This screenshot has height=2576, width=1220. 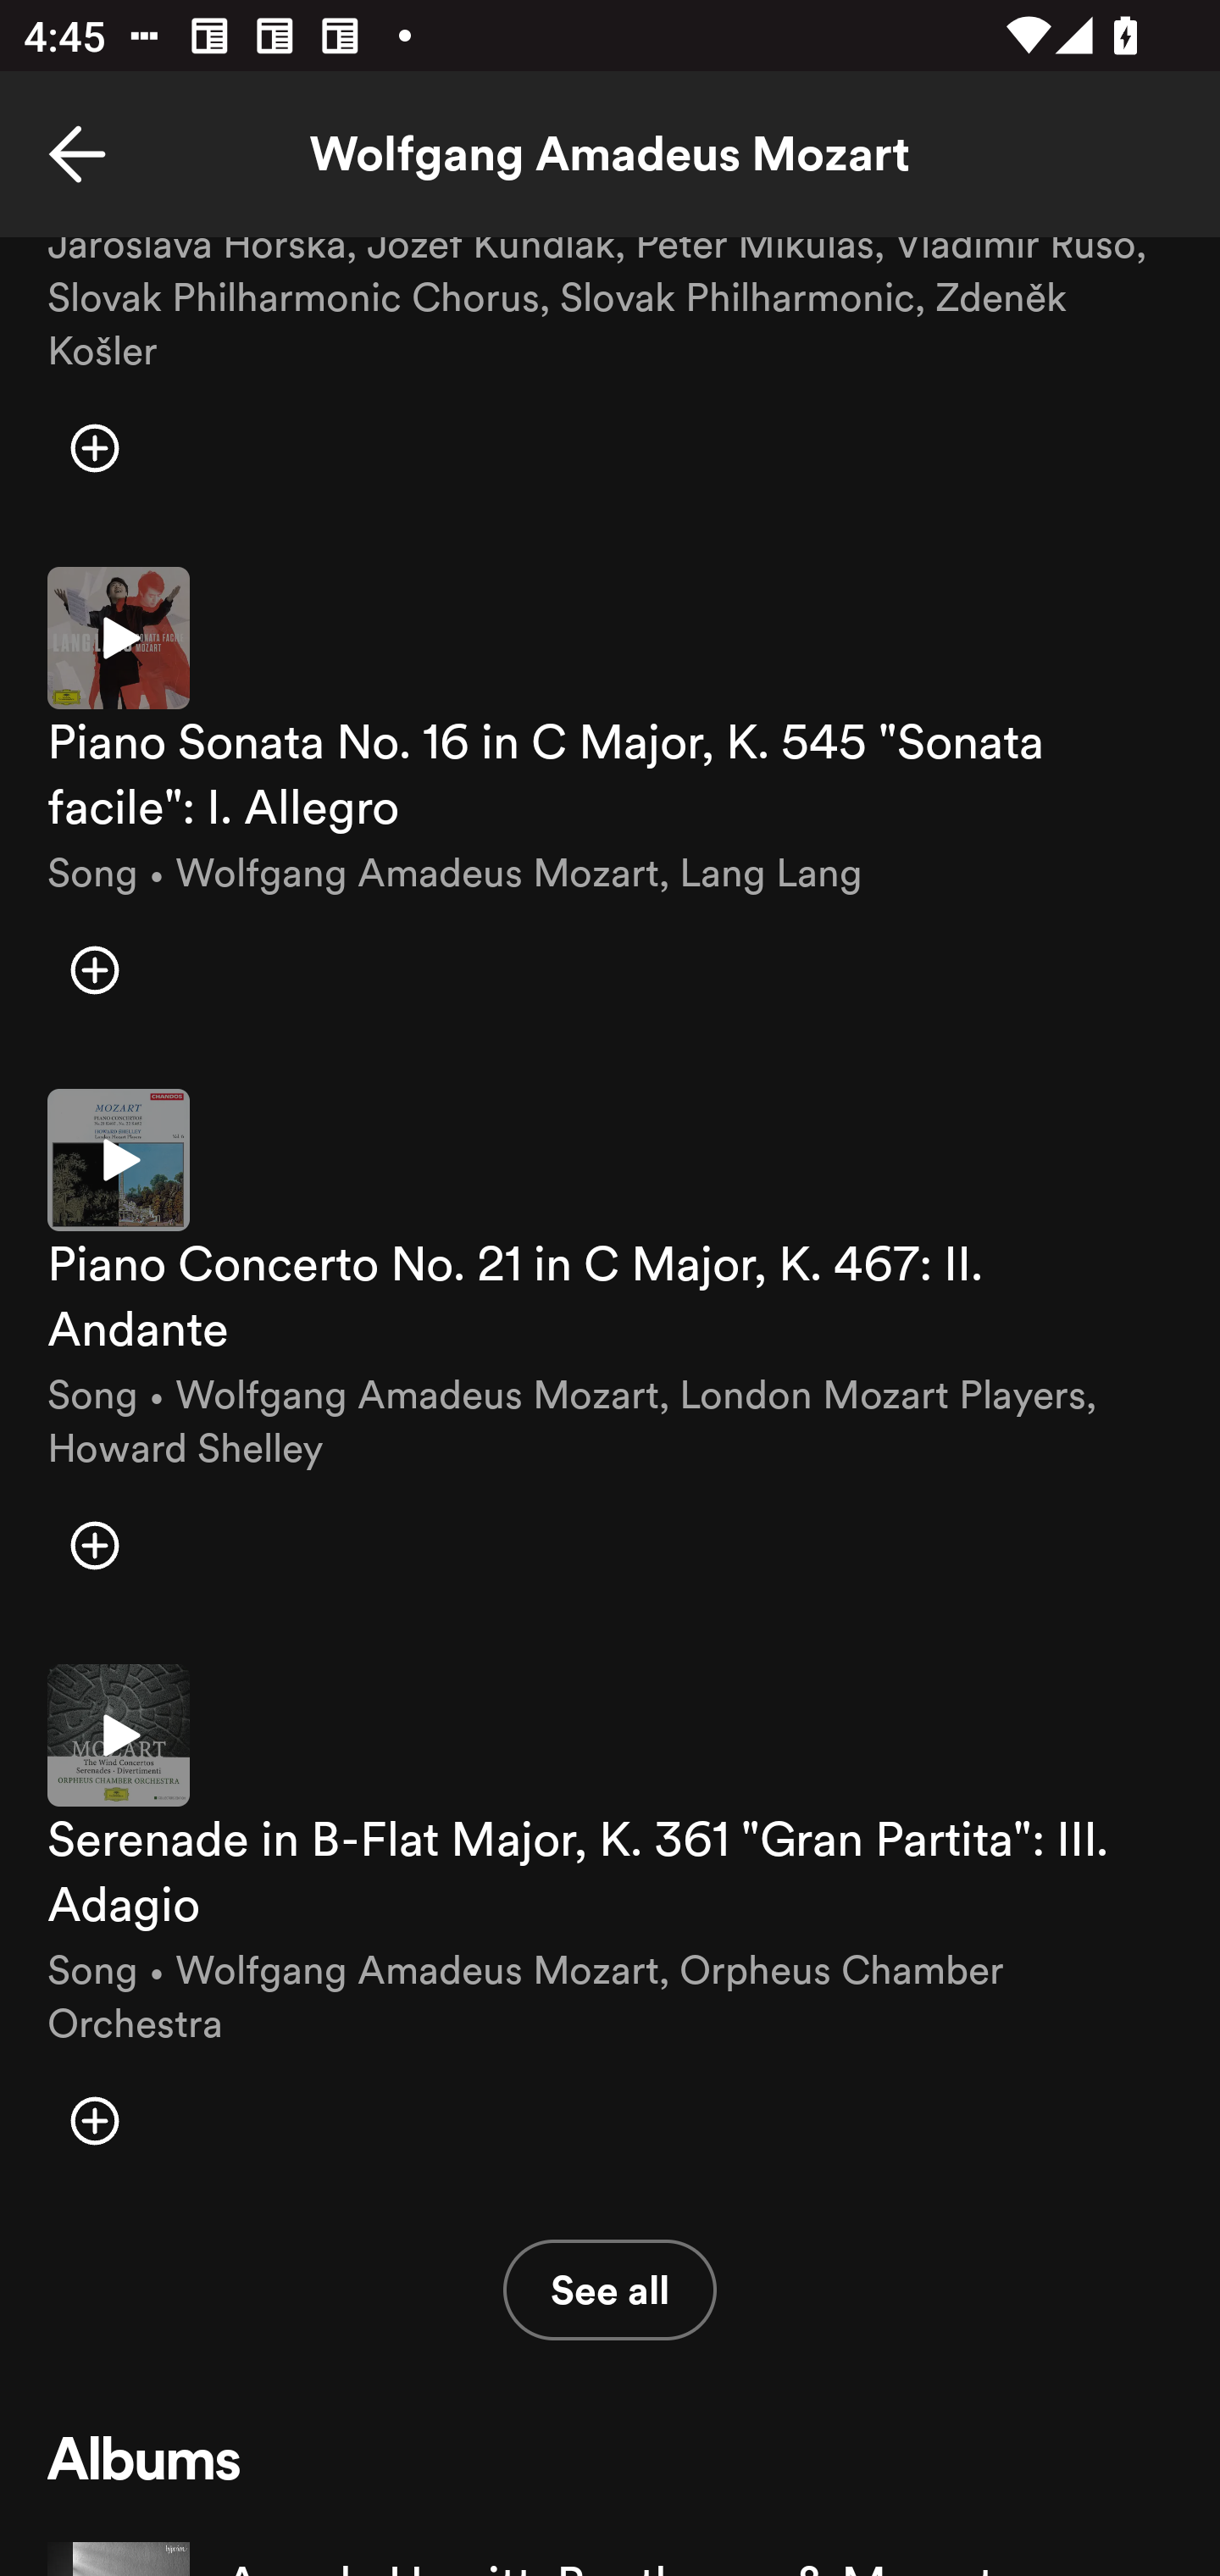 I want to click on Play preview, so click(x=119, y=637).